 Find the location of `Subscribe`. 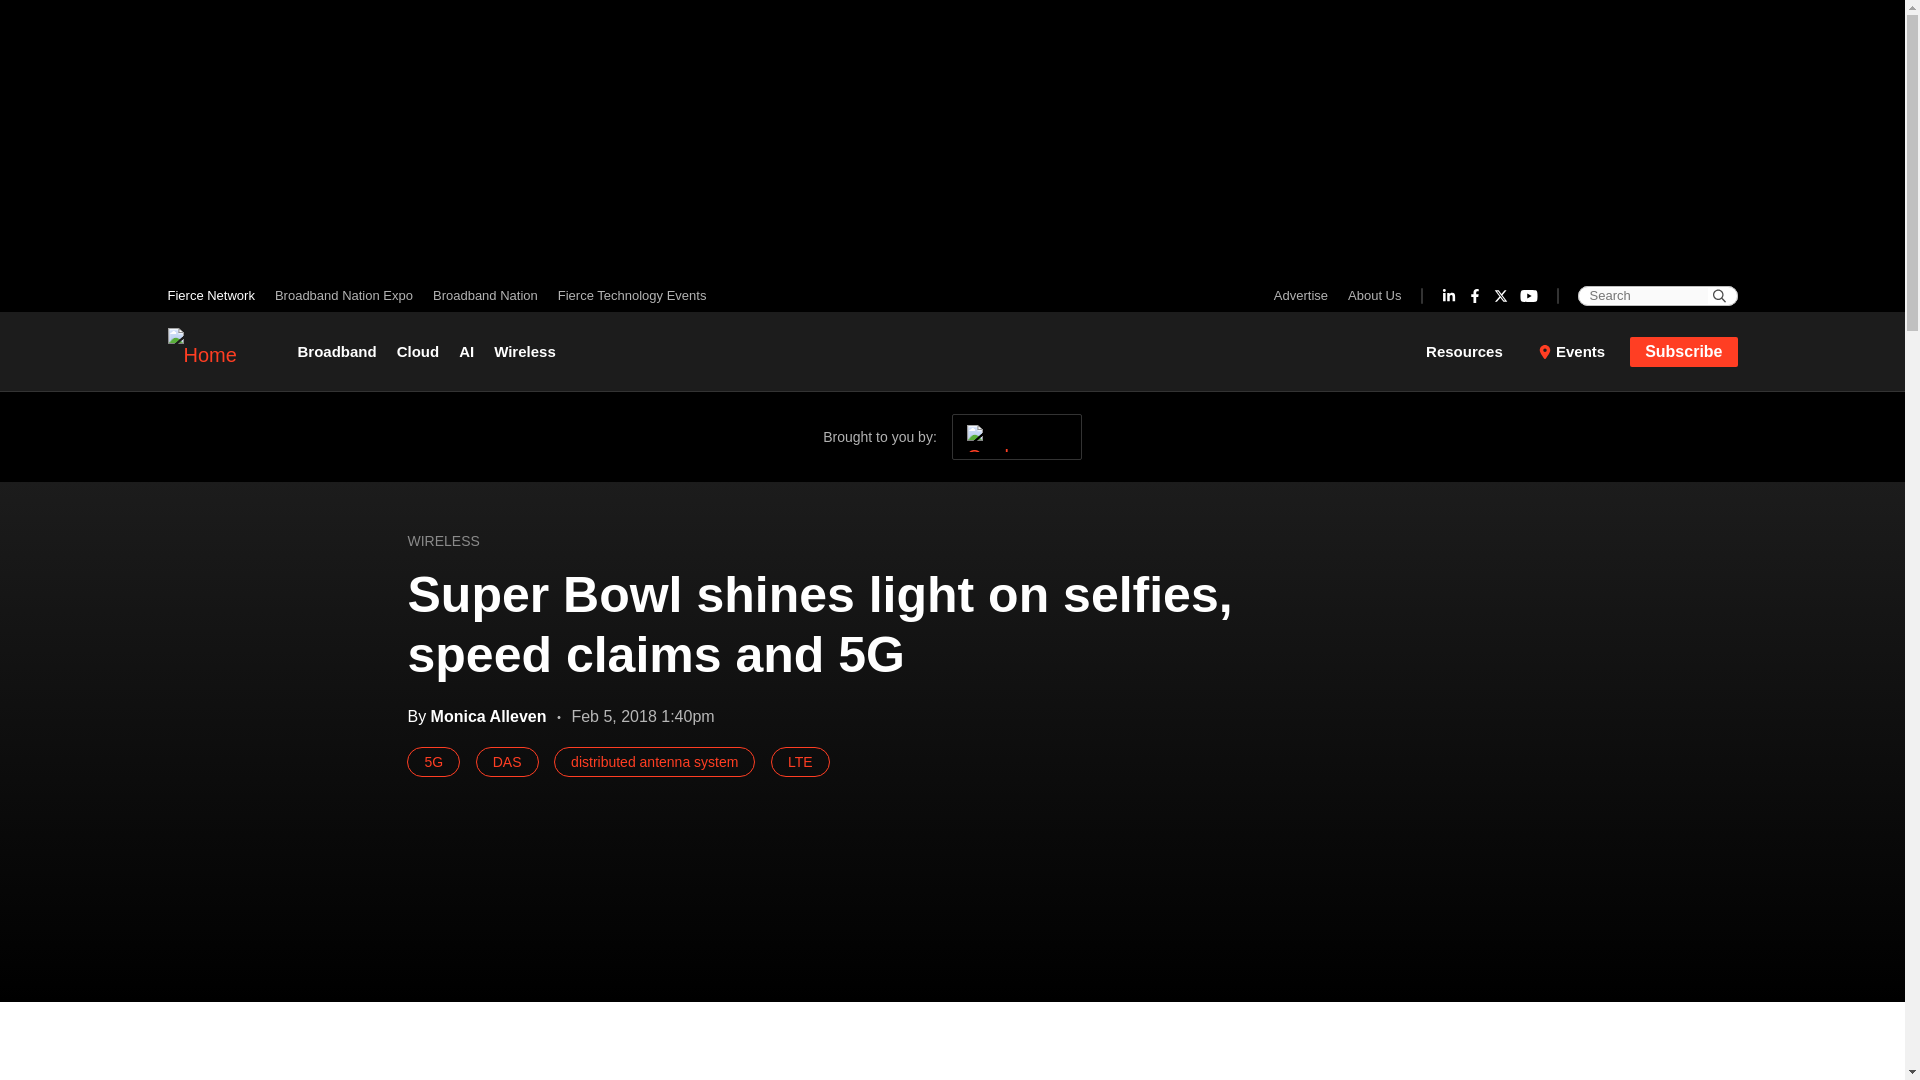

Subscribe is located at coordinates (1684, 350).